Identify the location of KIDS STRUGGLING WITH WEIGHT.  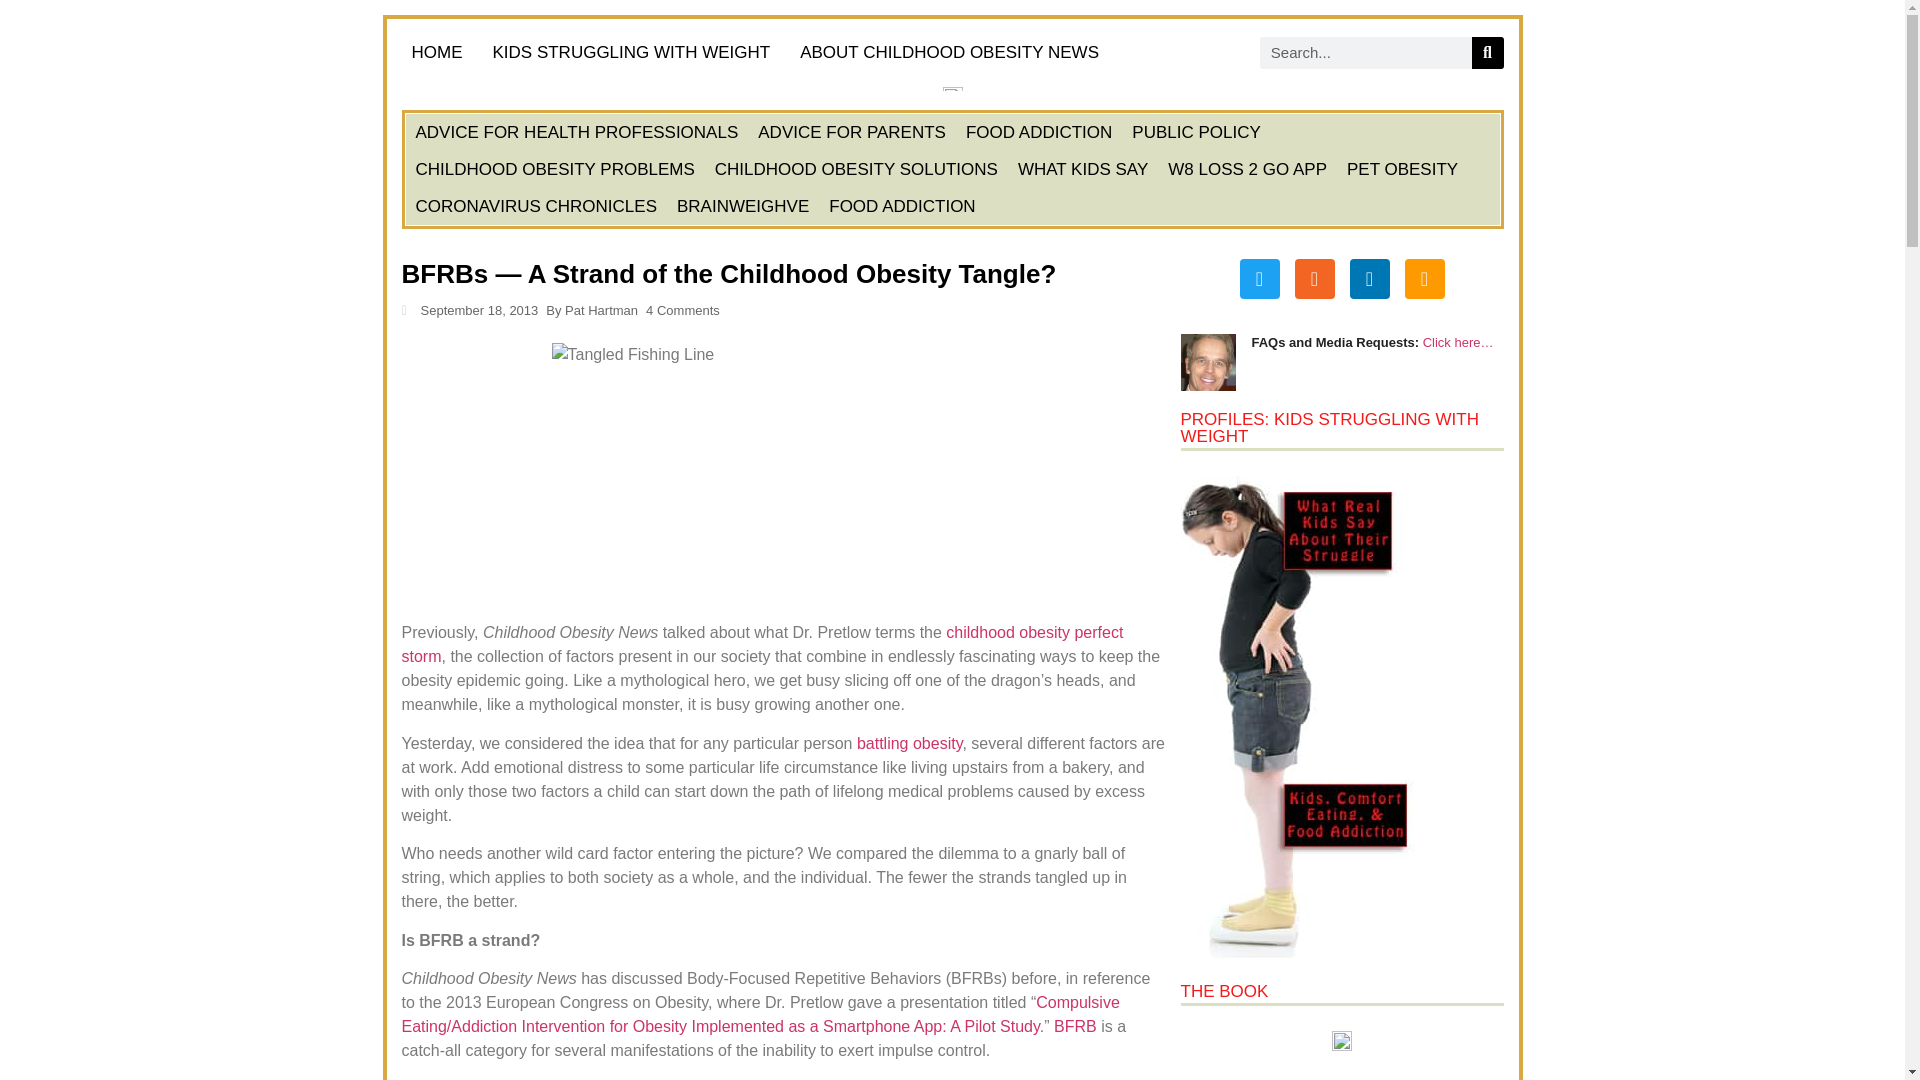
(630, 52).